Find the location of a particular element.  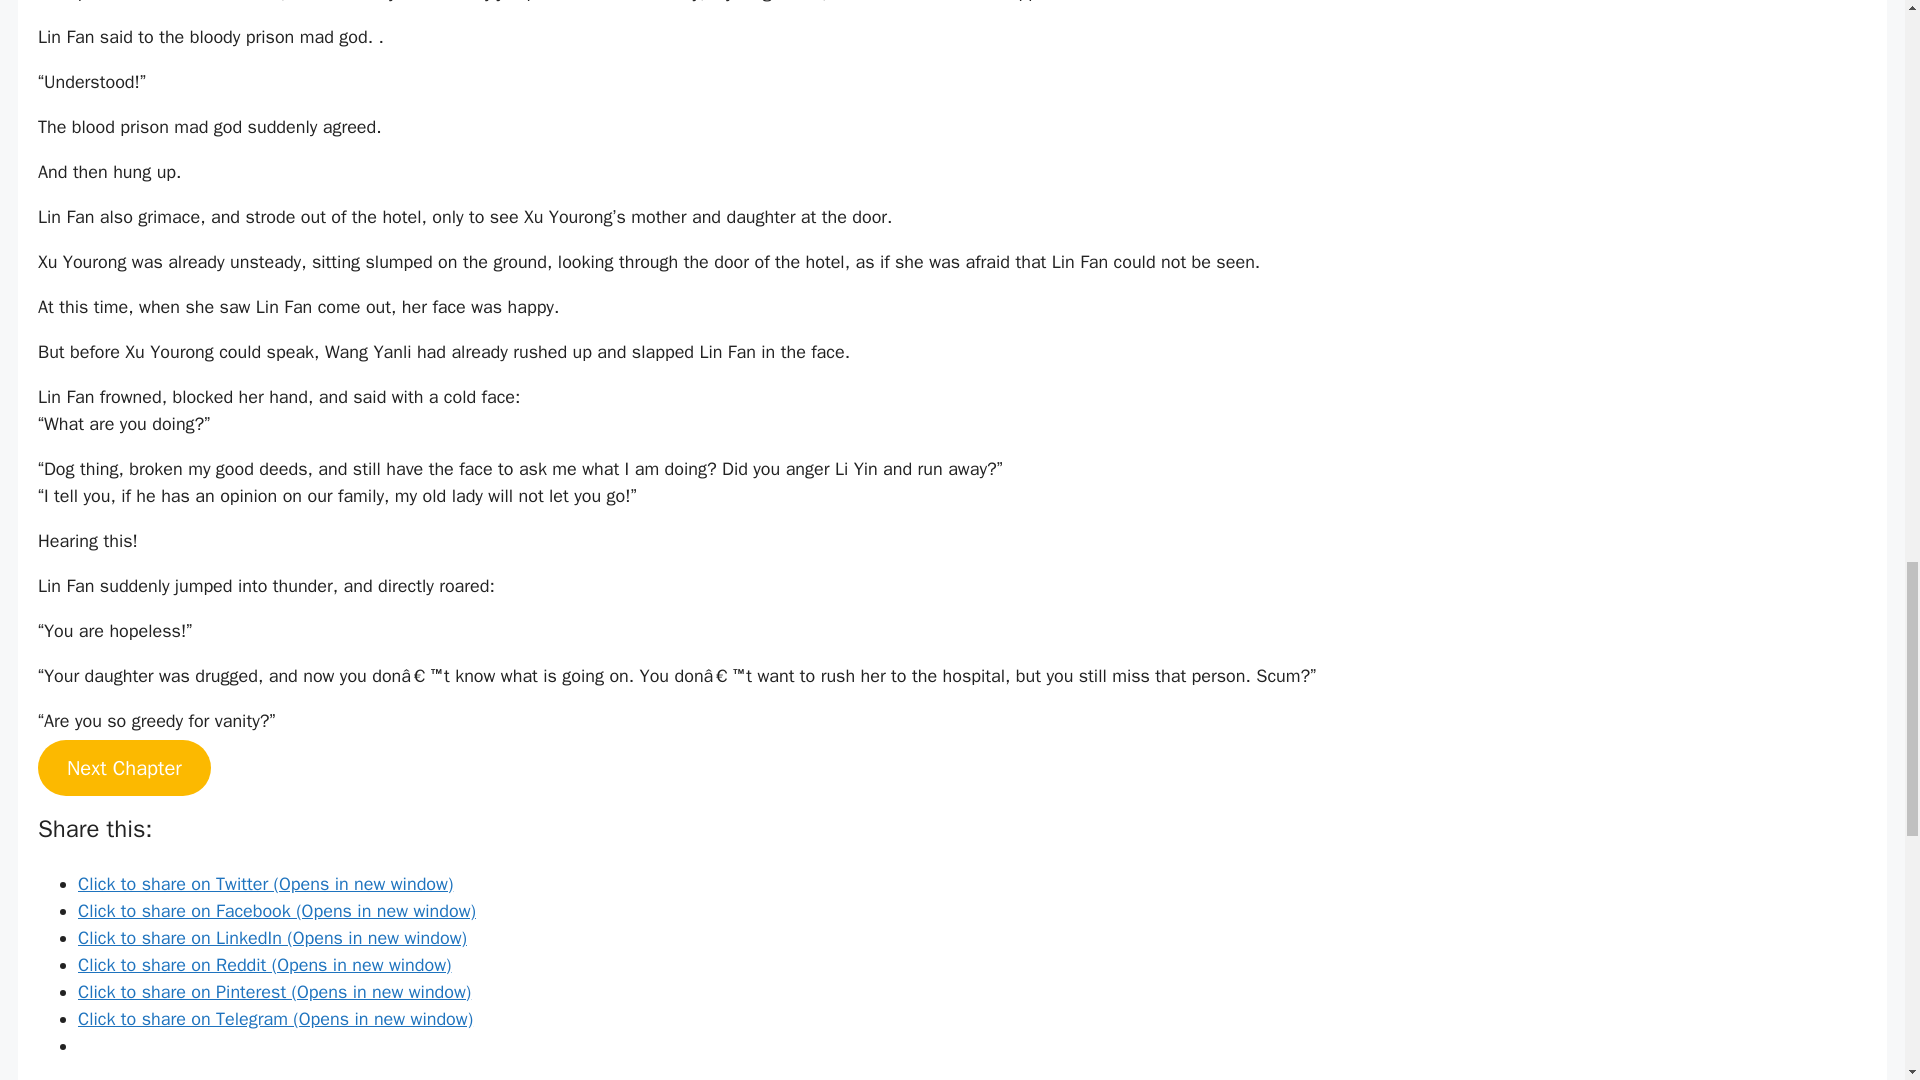

Click to share on Pinterest is located at coordinates (274, 992).